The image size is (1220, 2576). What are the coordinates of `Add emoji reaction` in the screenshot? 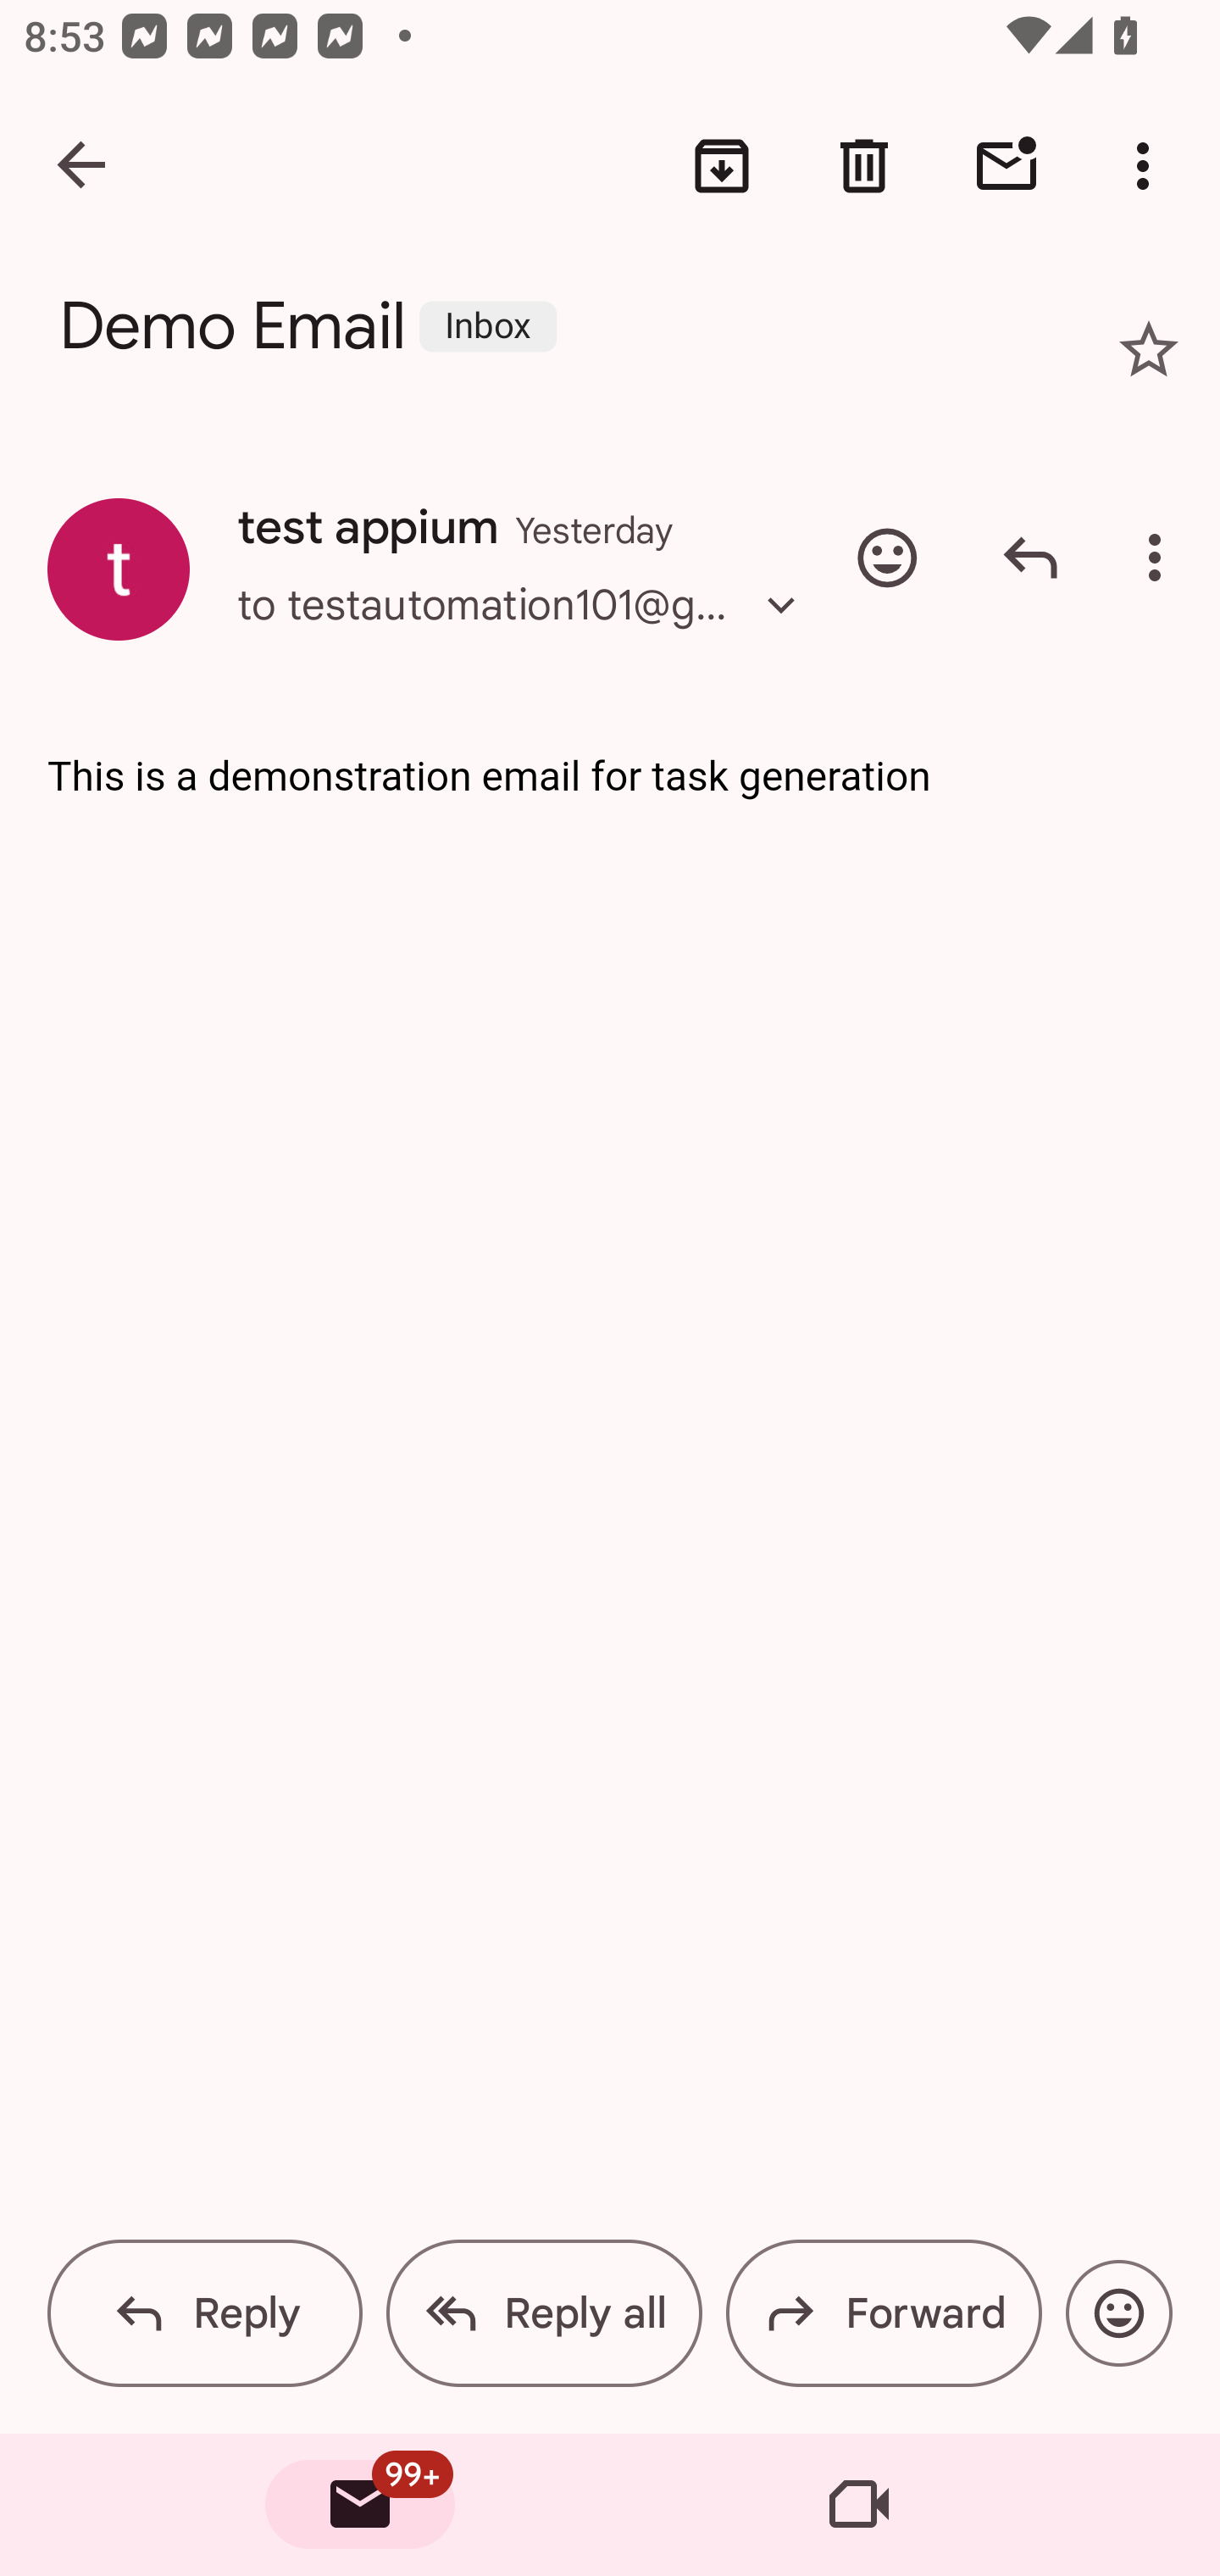 It's located at (1118, 2313).